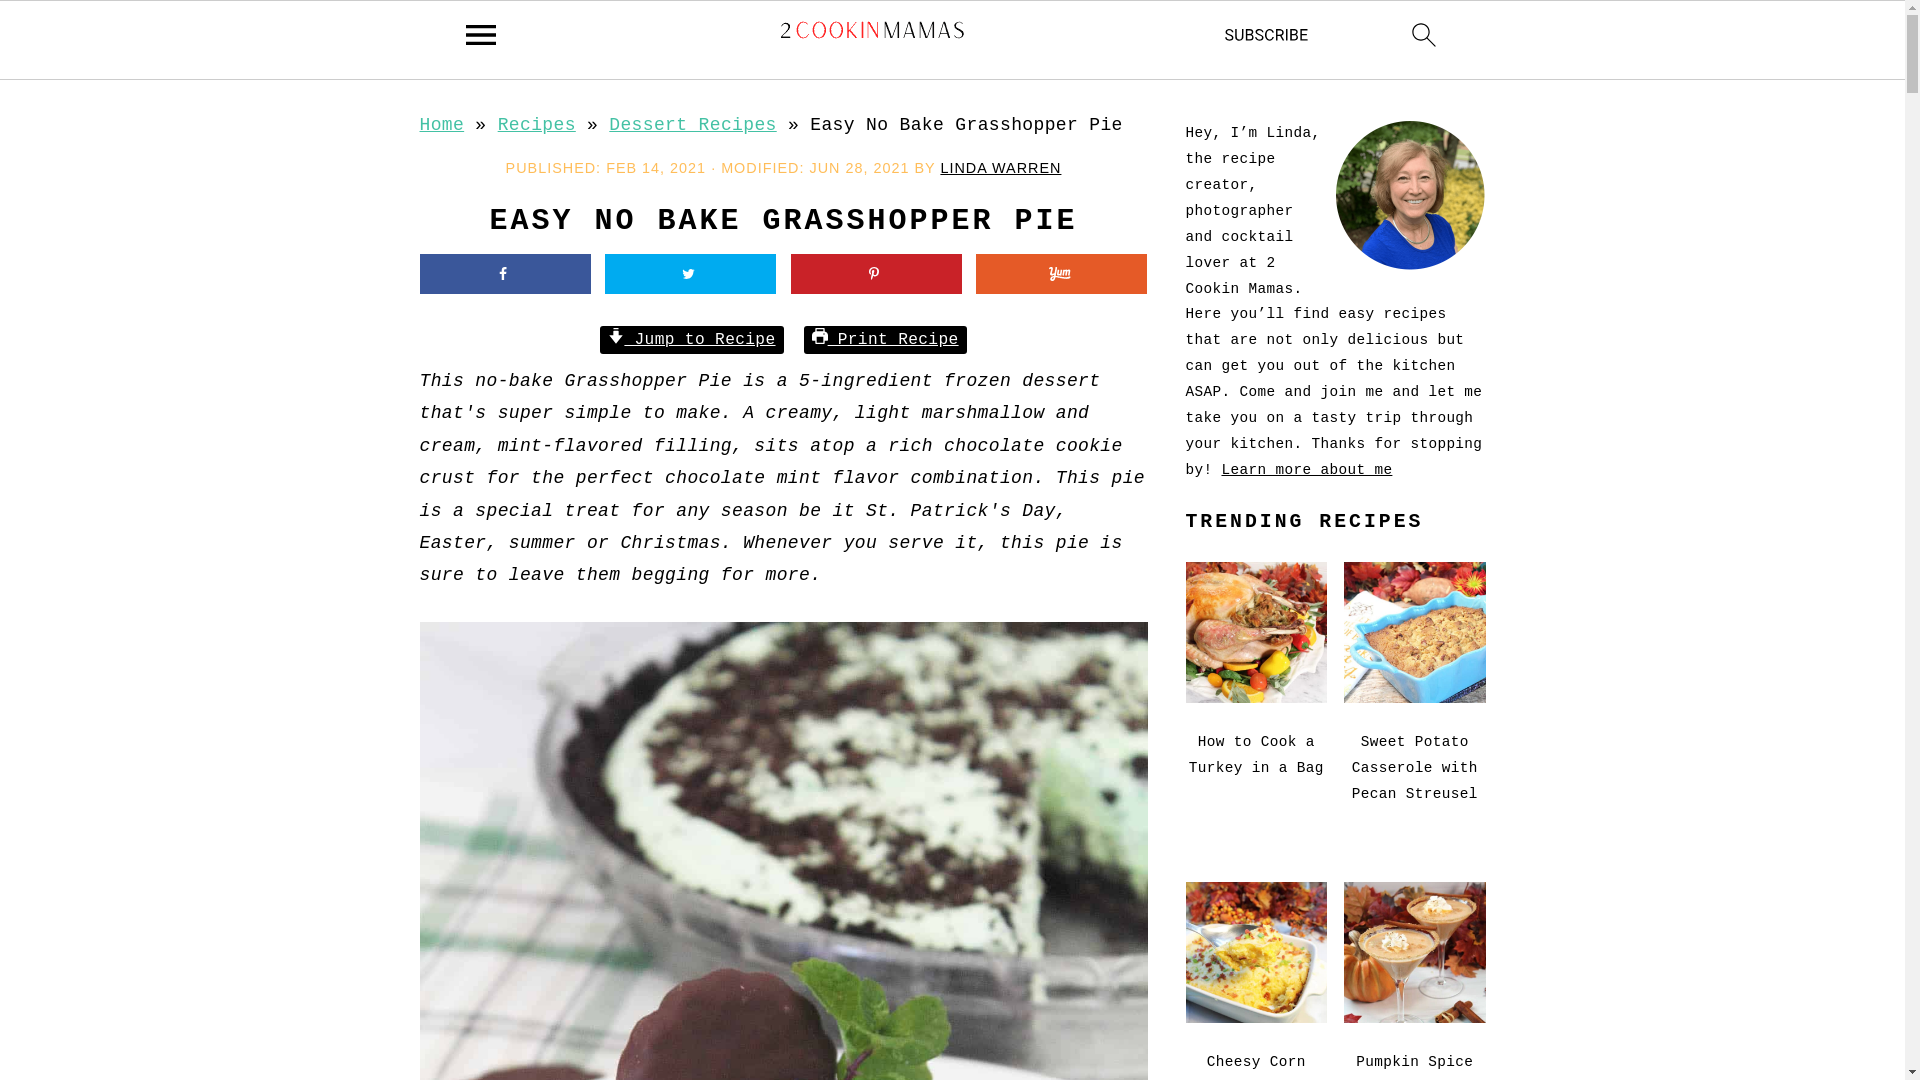 This screenshot has width=1920, height=1080. What do you see at coordinates (442, 125) in the screenshot?
I see `Home` at bounding box center [442, 125].